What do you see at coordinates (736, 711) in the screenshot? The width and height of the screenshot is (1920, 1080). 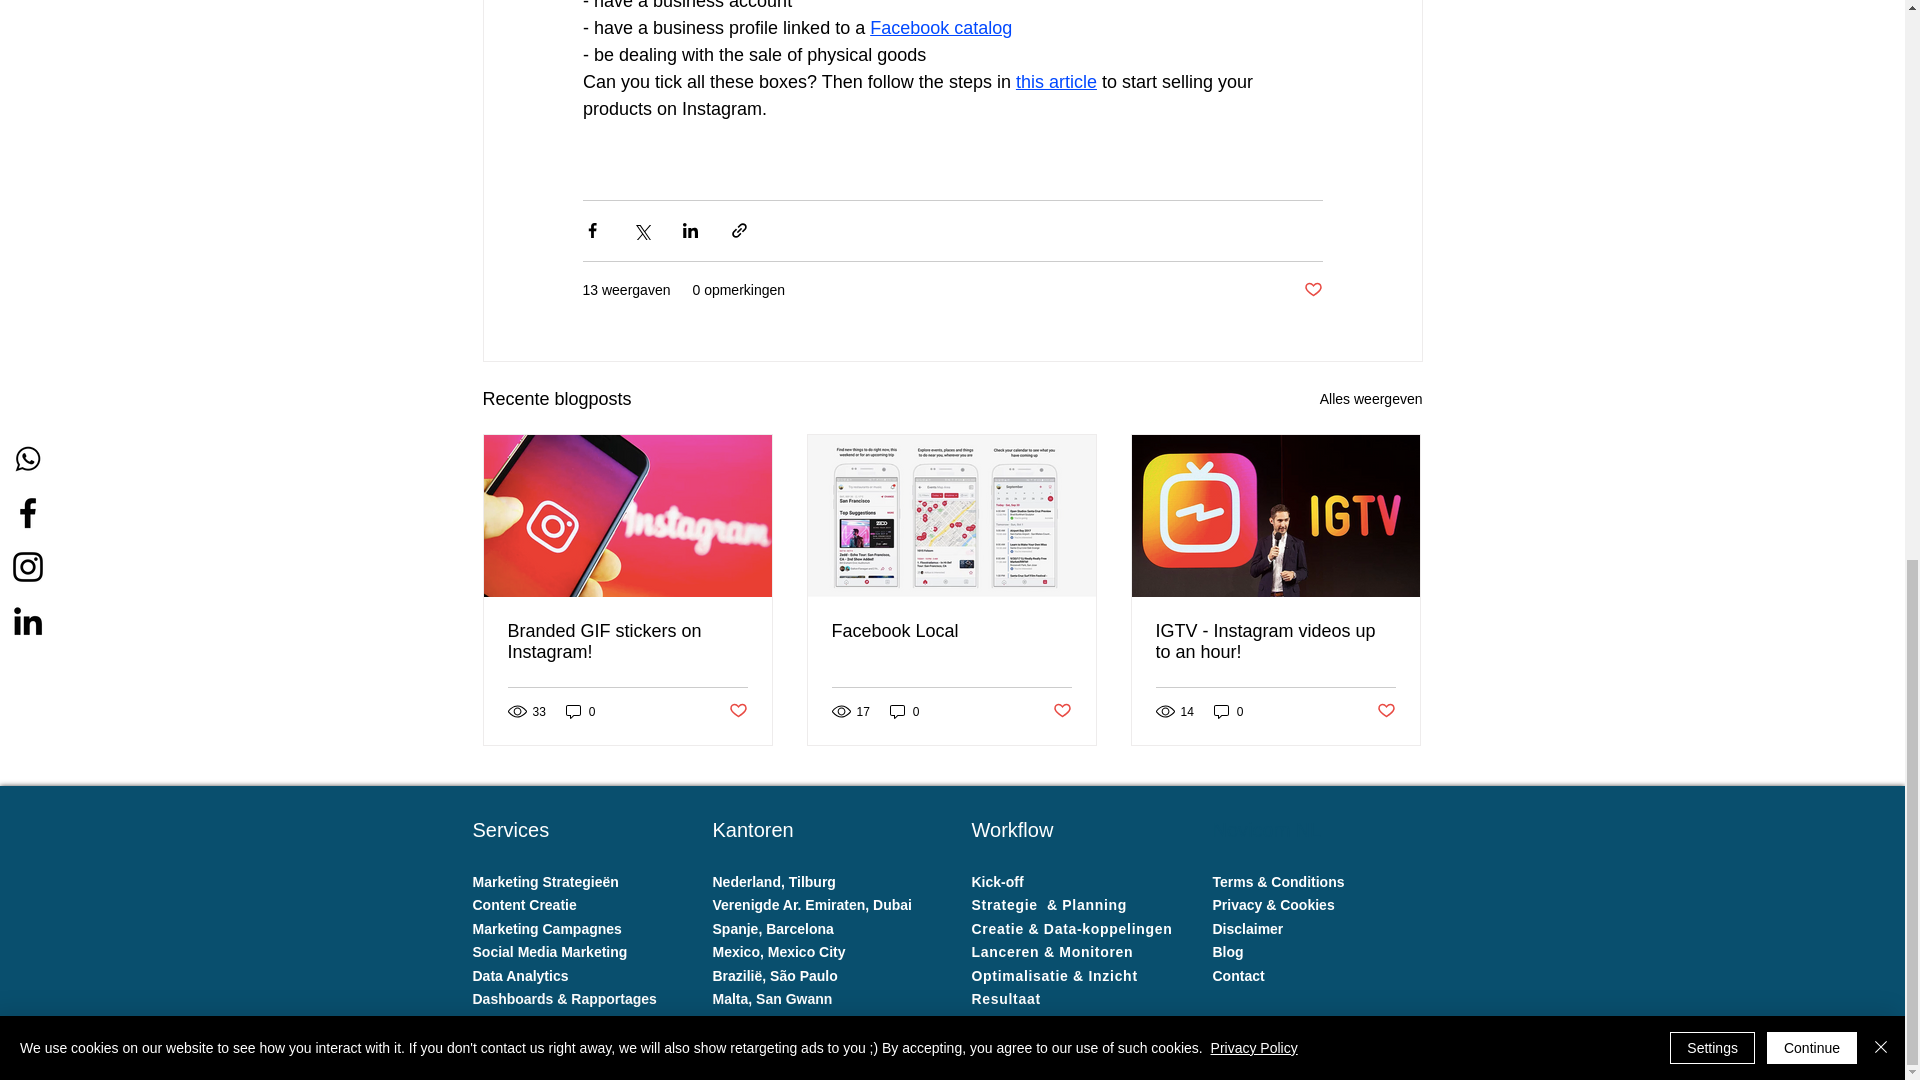 I see `Post is niet als leuk gemarkeerd` at bounding box center [736, 711].